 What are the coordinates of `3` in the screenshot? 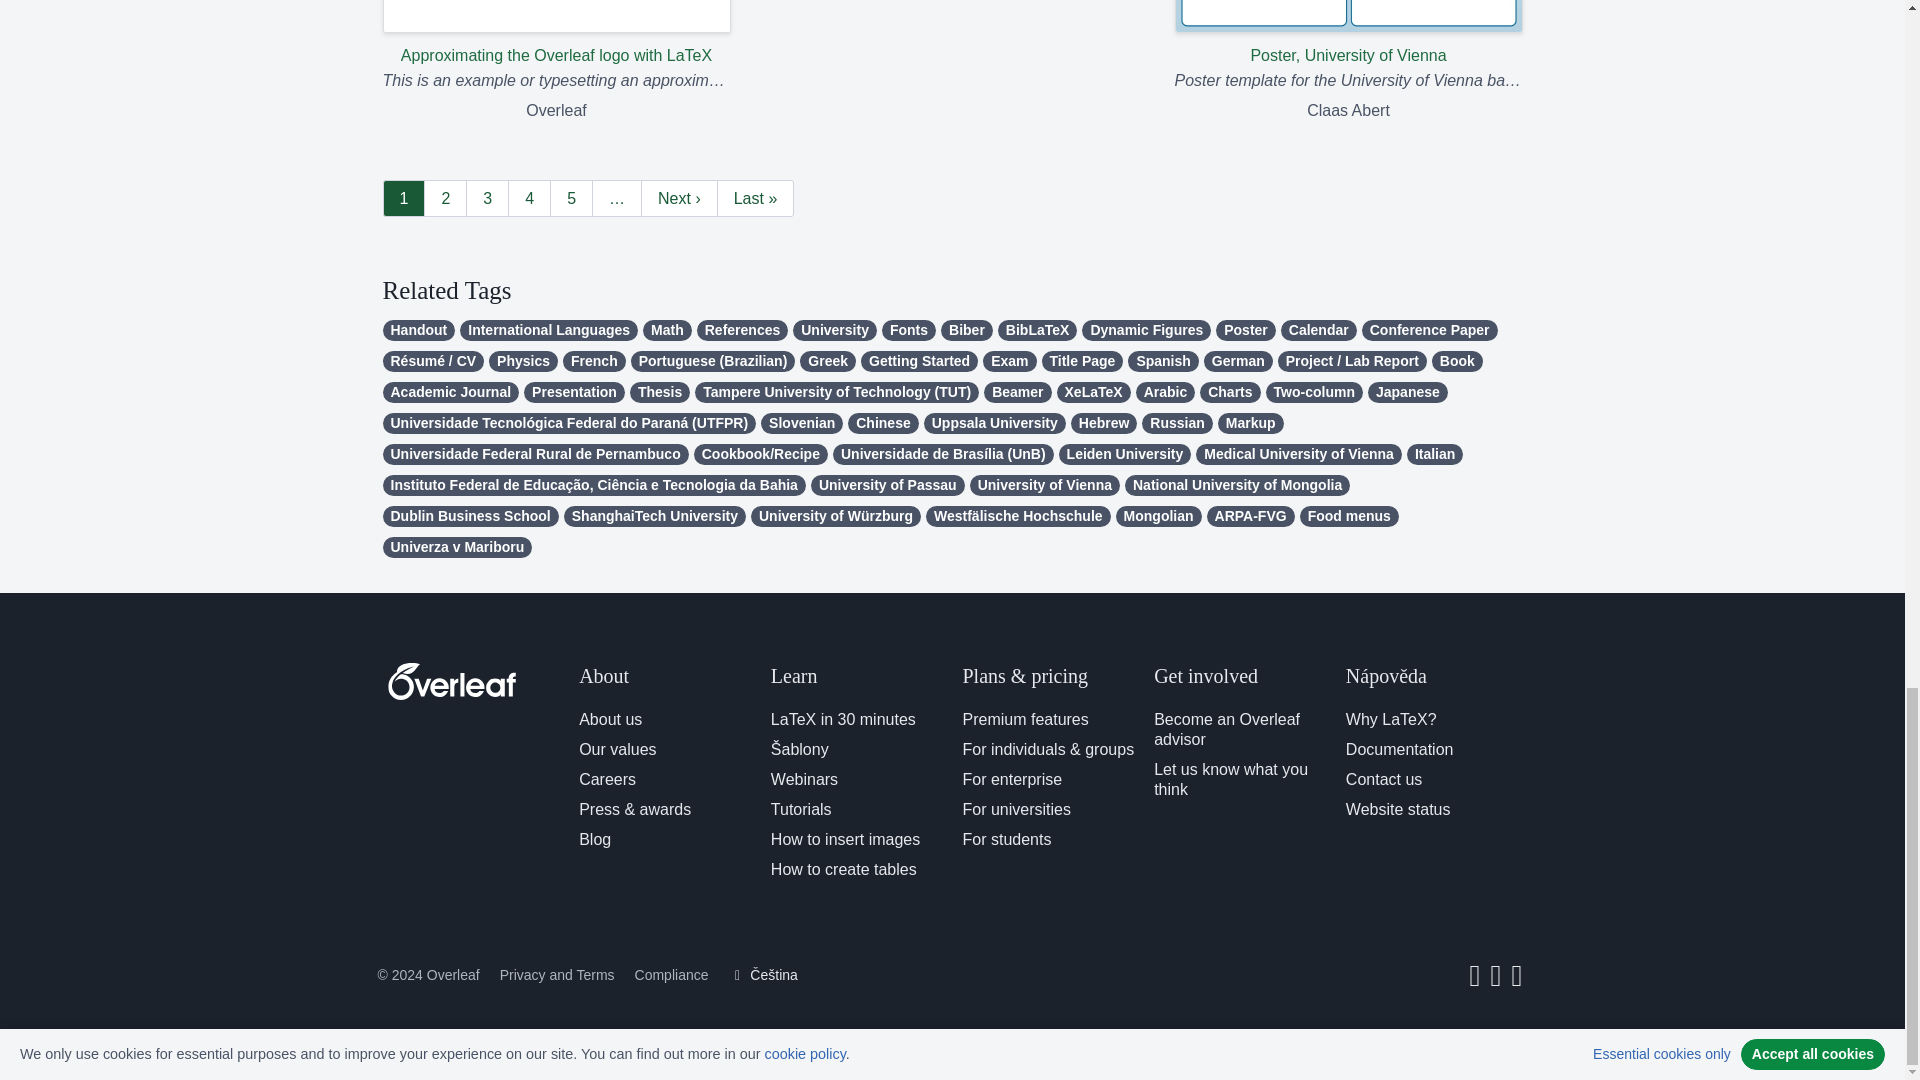 It's located at (487, 198).